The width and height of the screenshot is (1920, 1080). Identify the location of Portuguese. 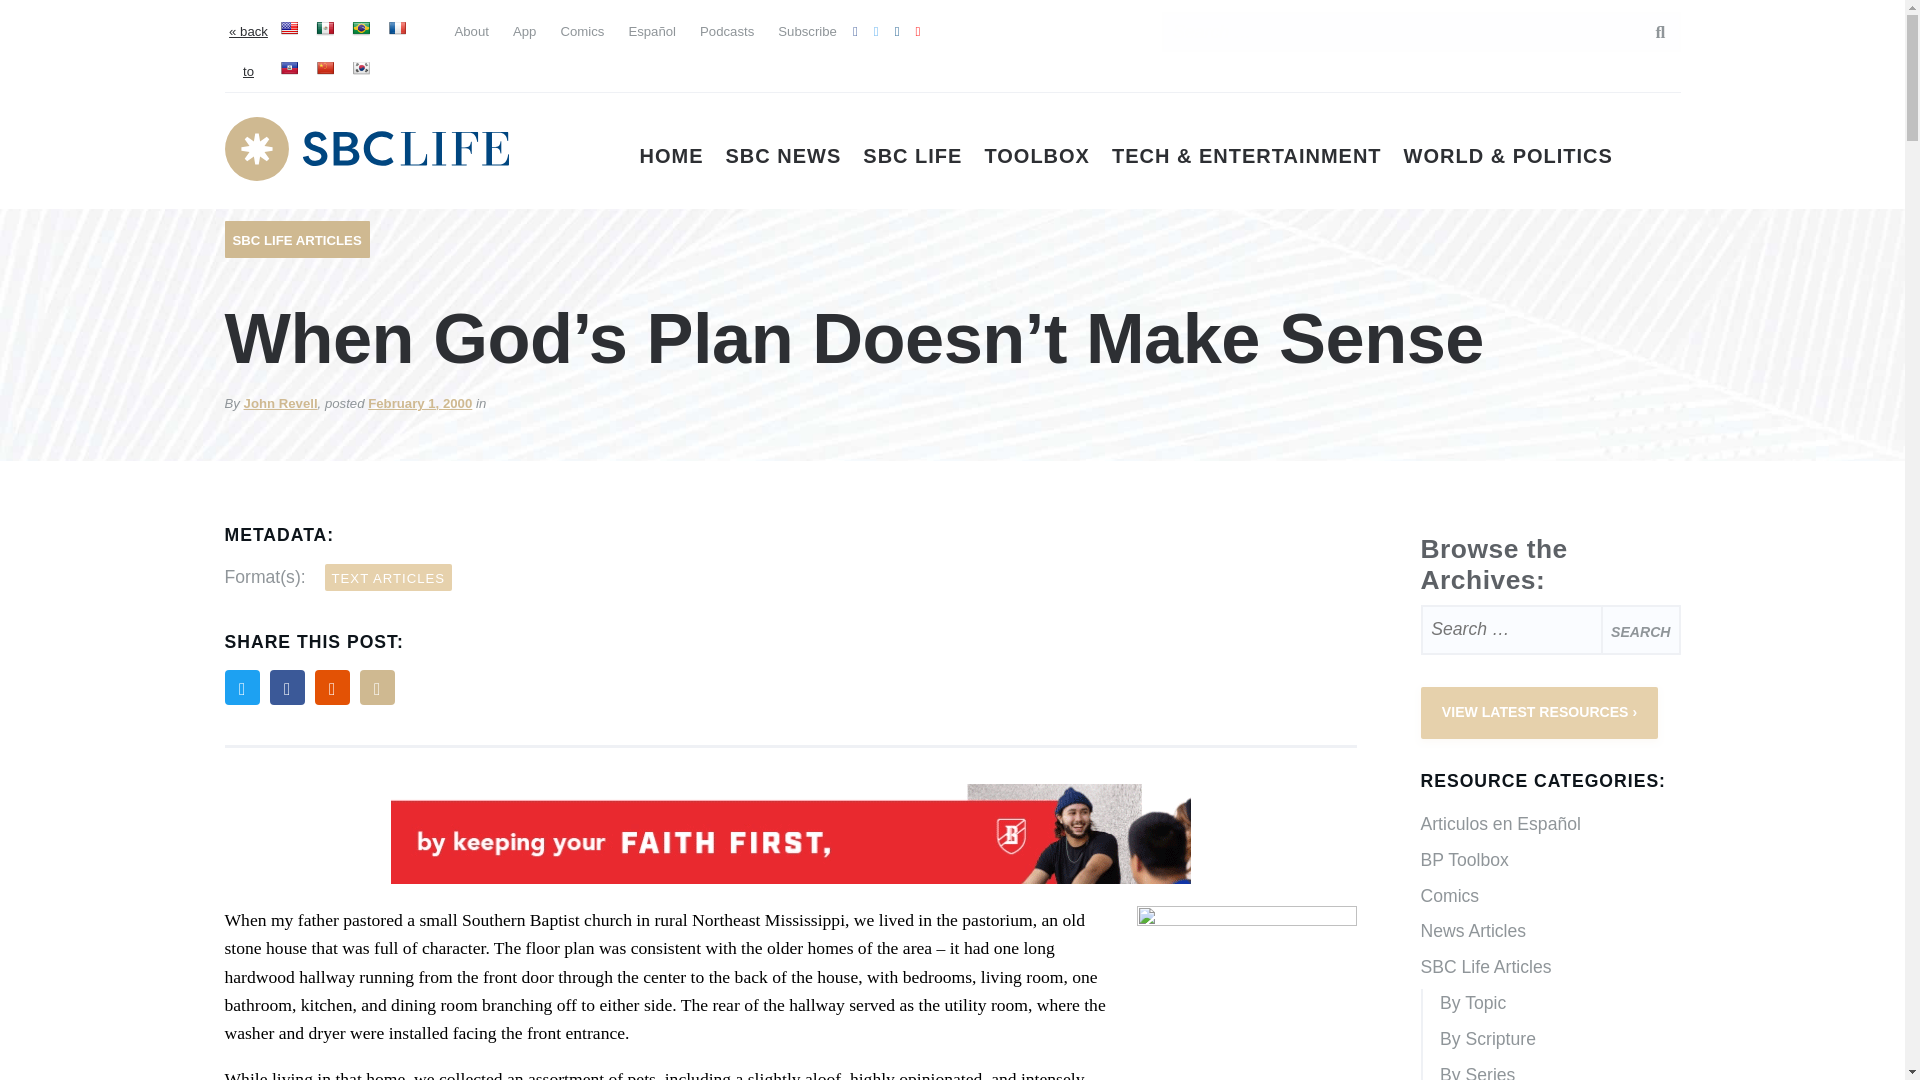
(360, 28).